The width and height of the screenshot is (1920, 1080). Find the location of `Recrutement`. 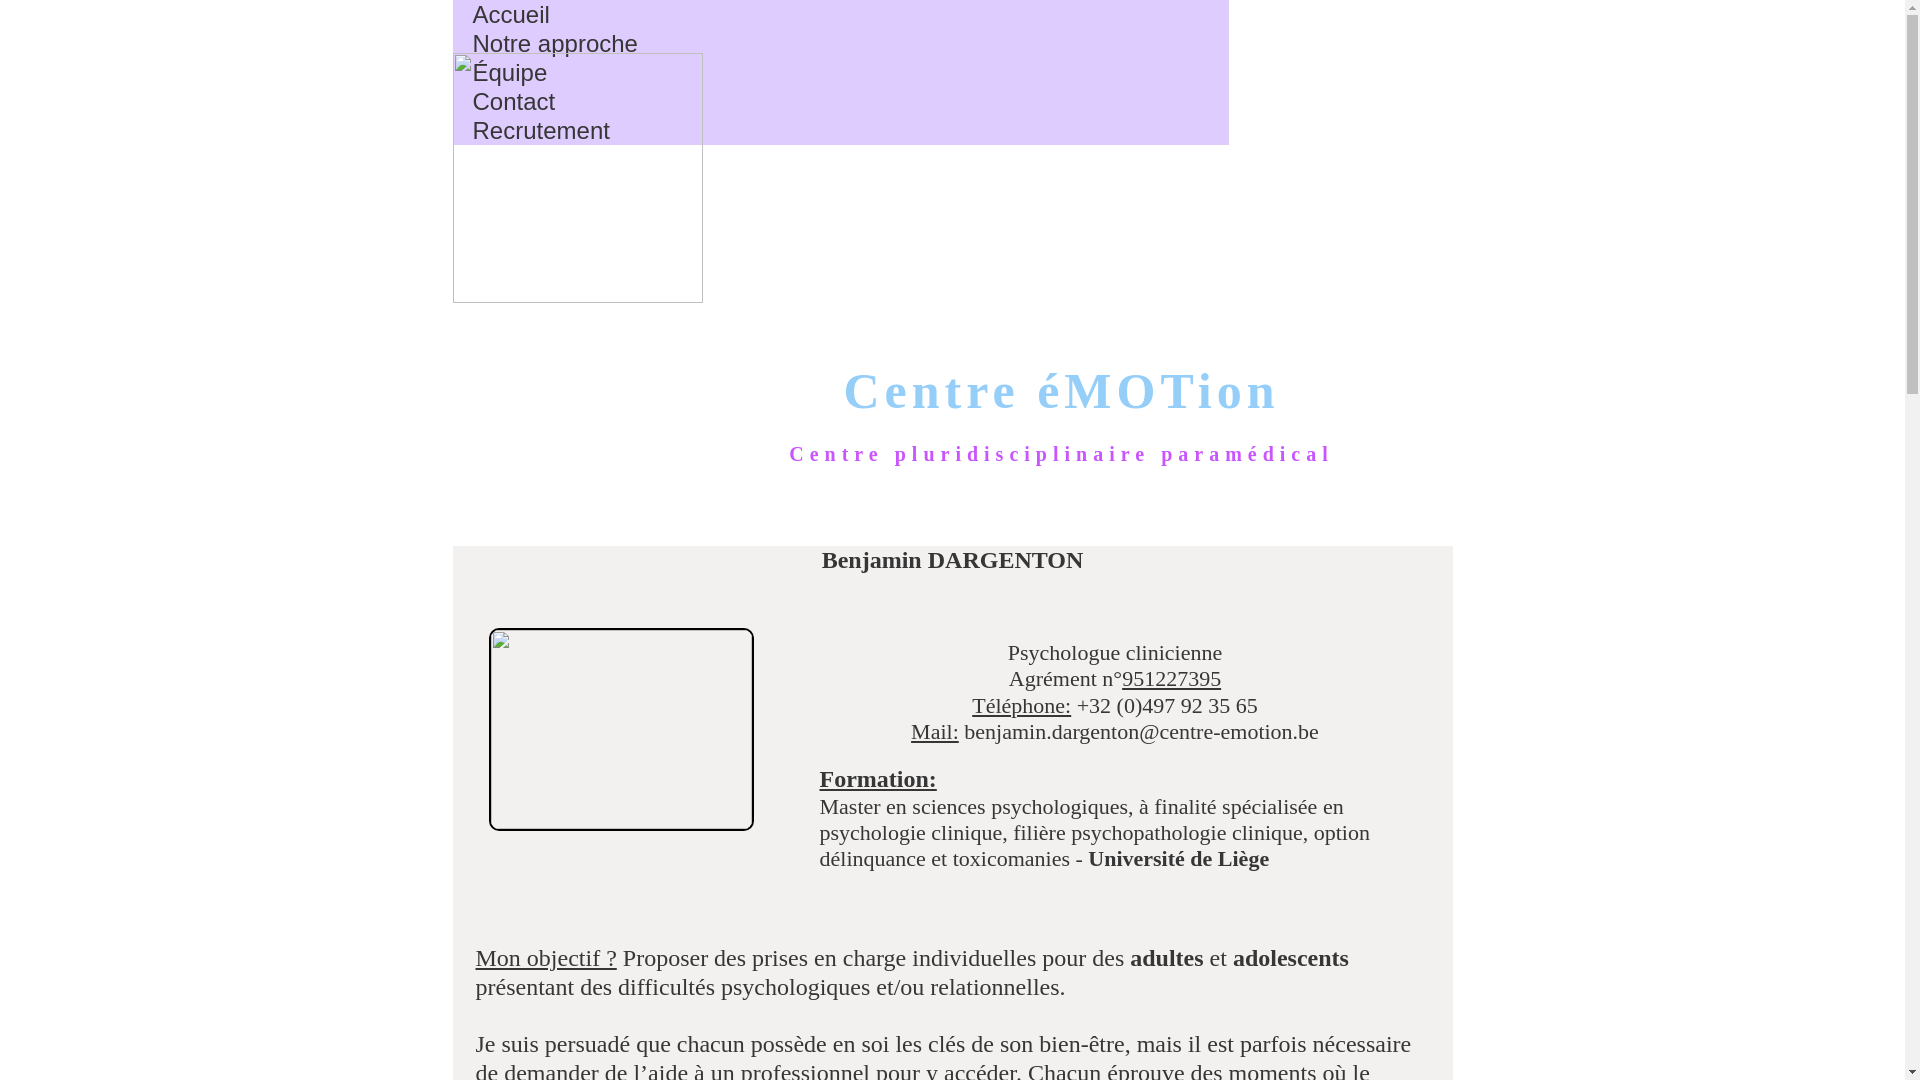

Recrutement is located at coordinates (540, 130).